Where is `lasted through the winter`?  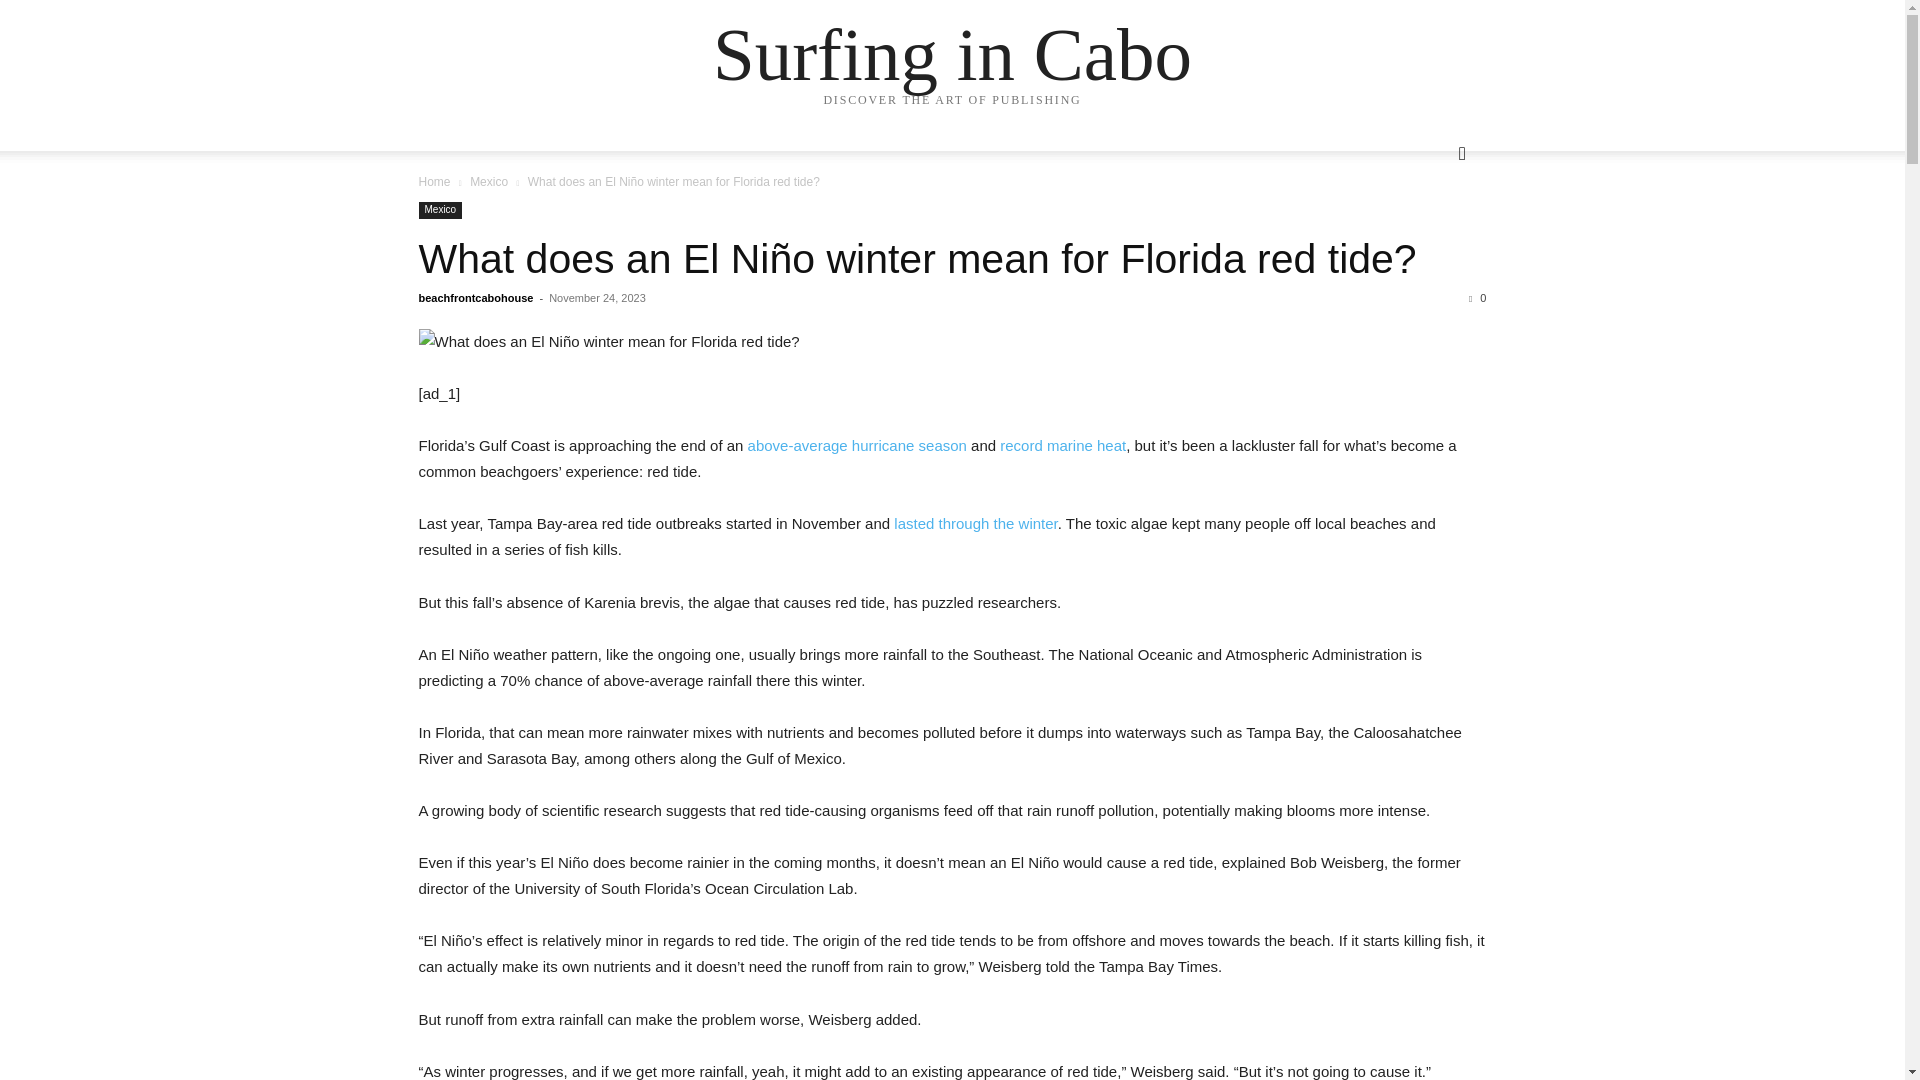 lasted through the winter is located at coordinates (976, 524).